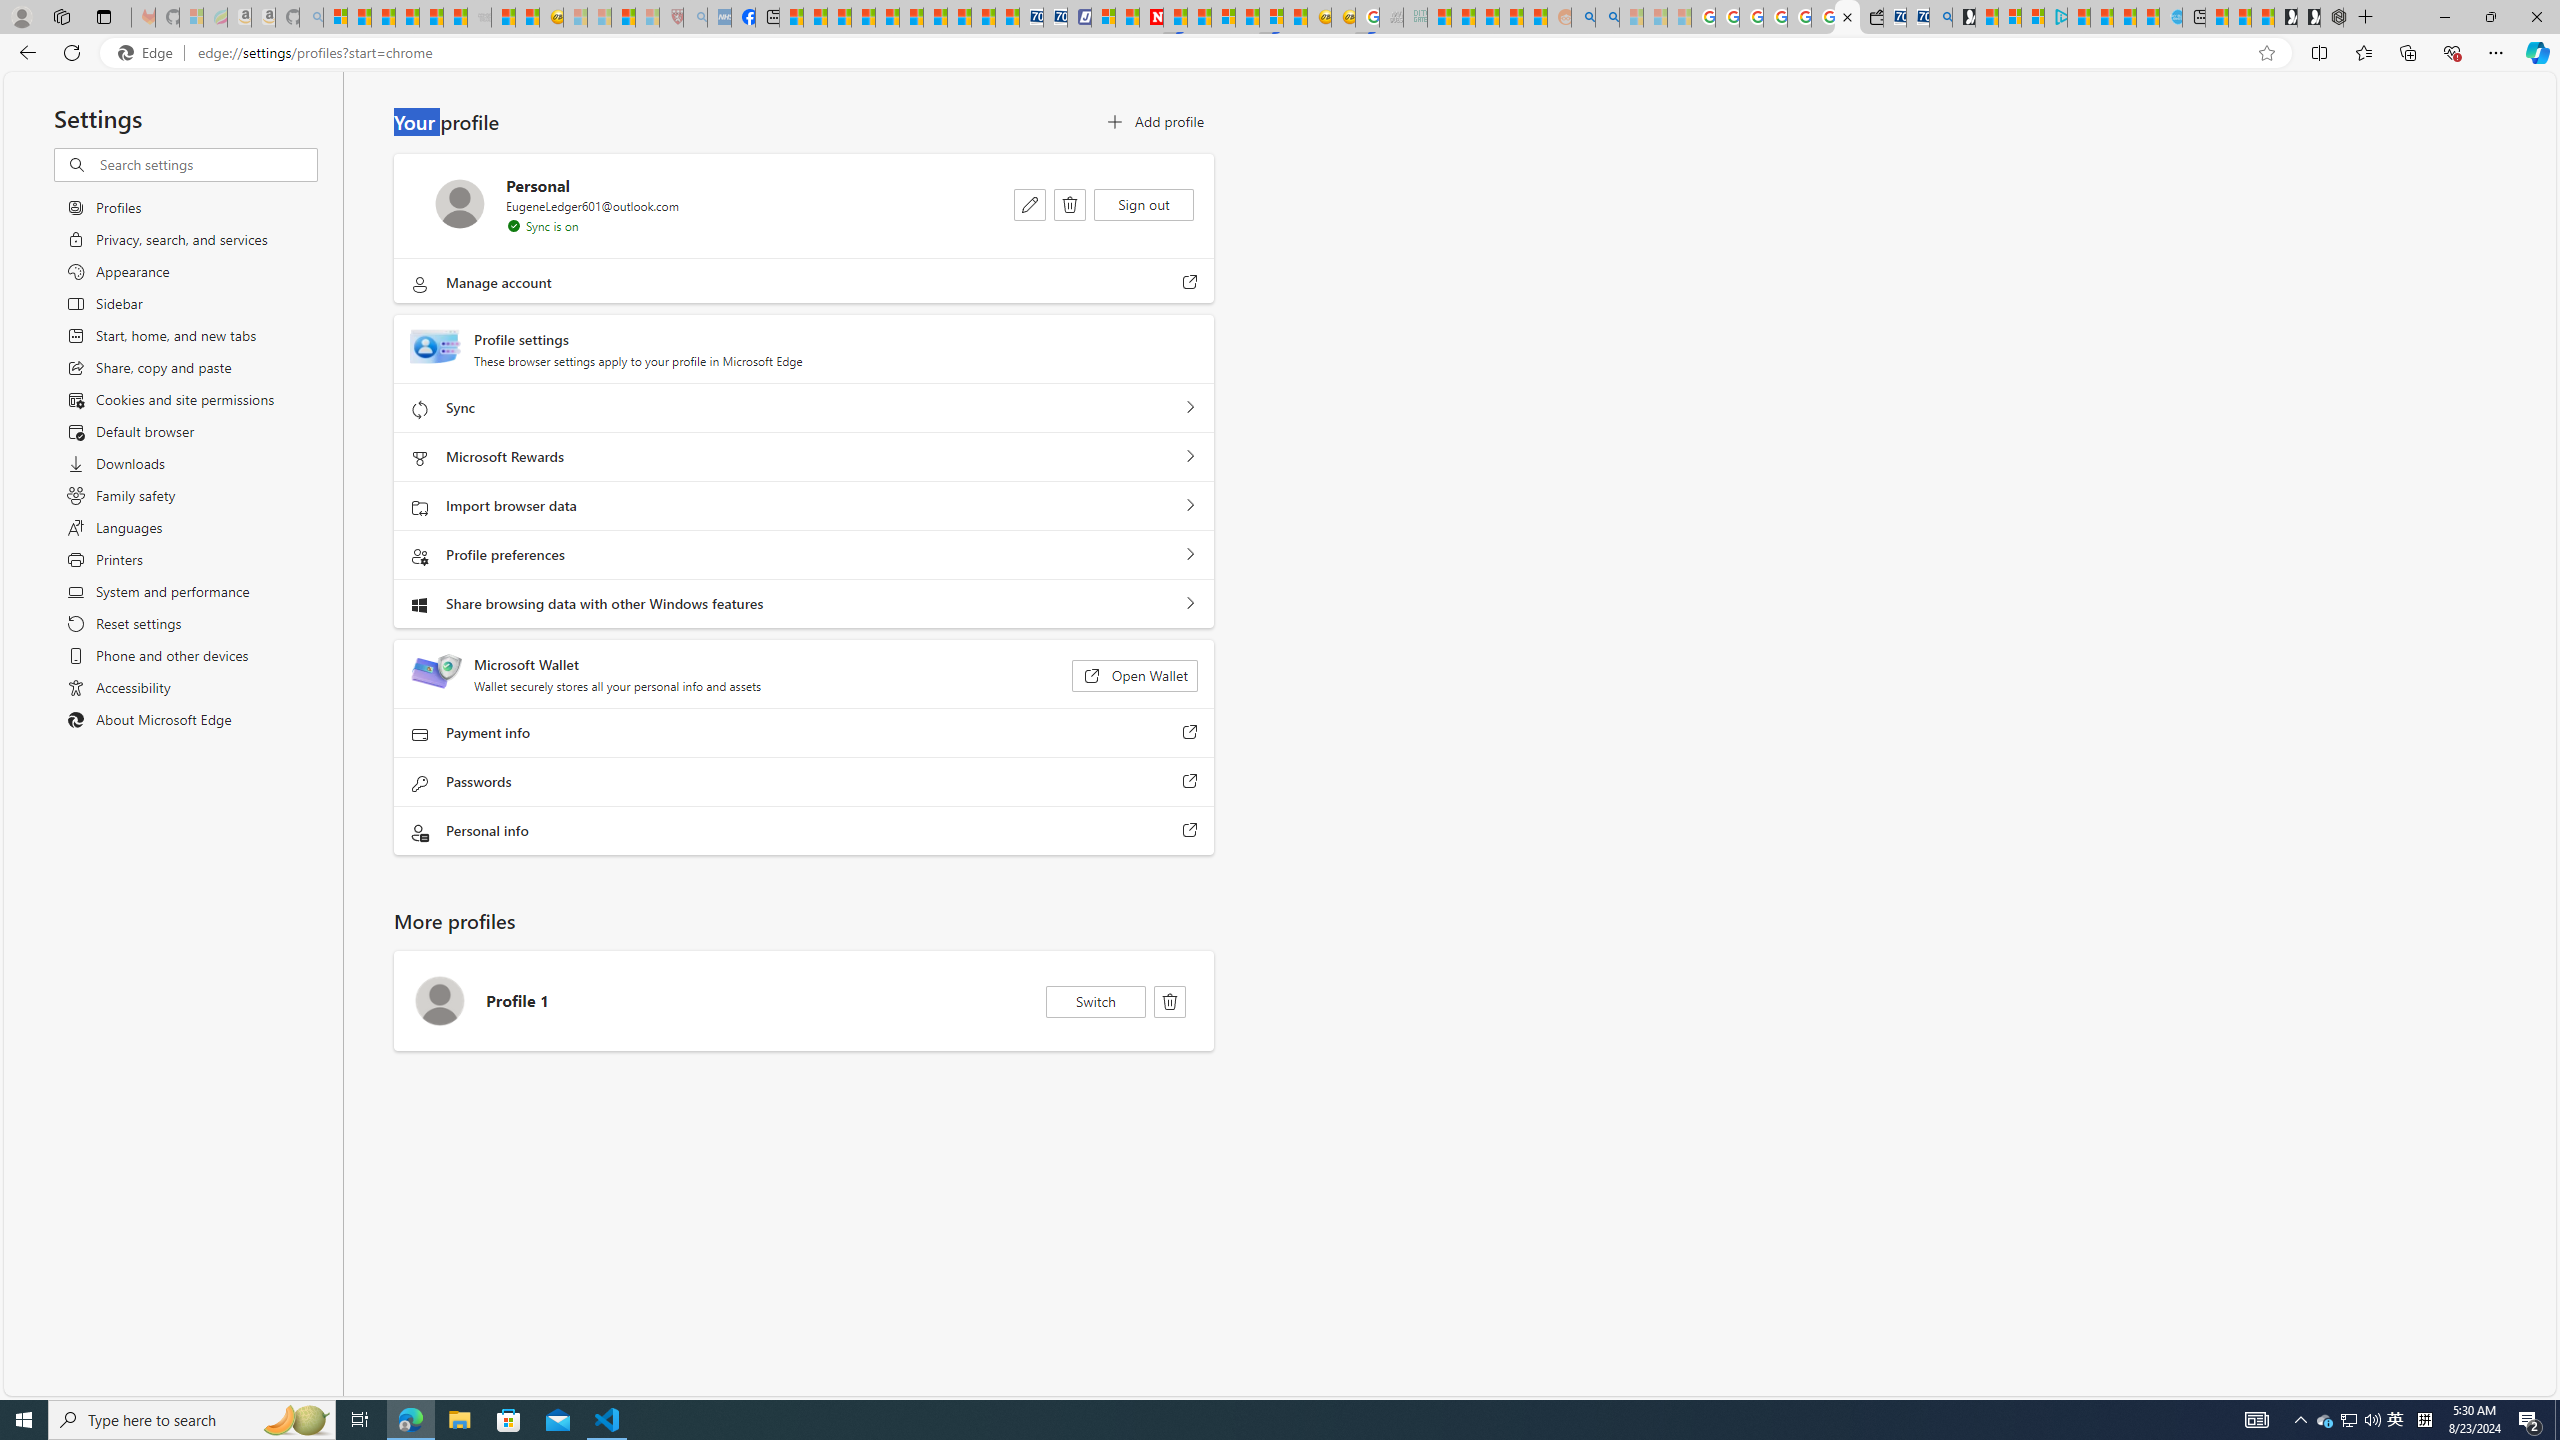  What do you see at coordinates (1190, 555) in the screenshot?
I see `Profile preferences` at bounding box center [1190, 555].